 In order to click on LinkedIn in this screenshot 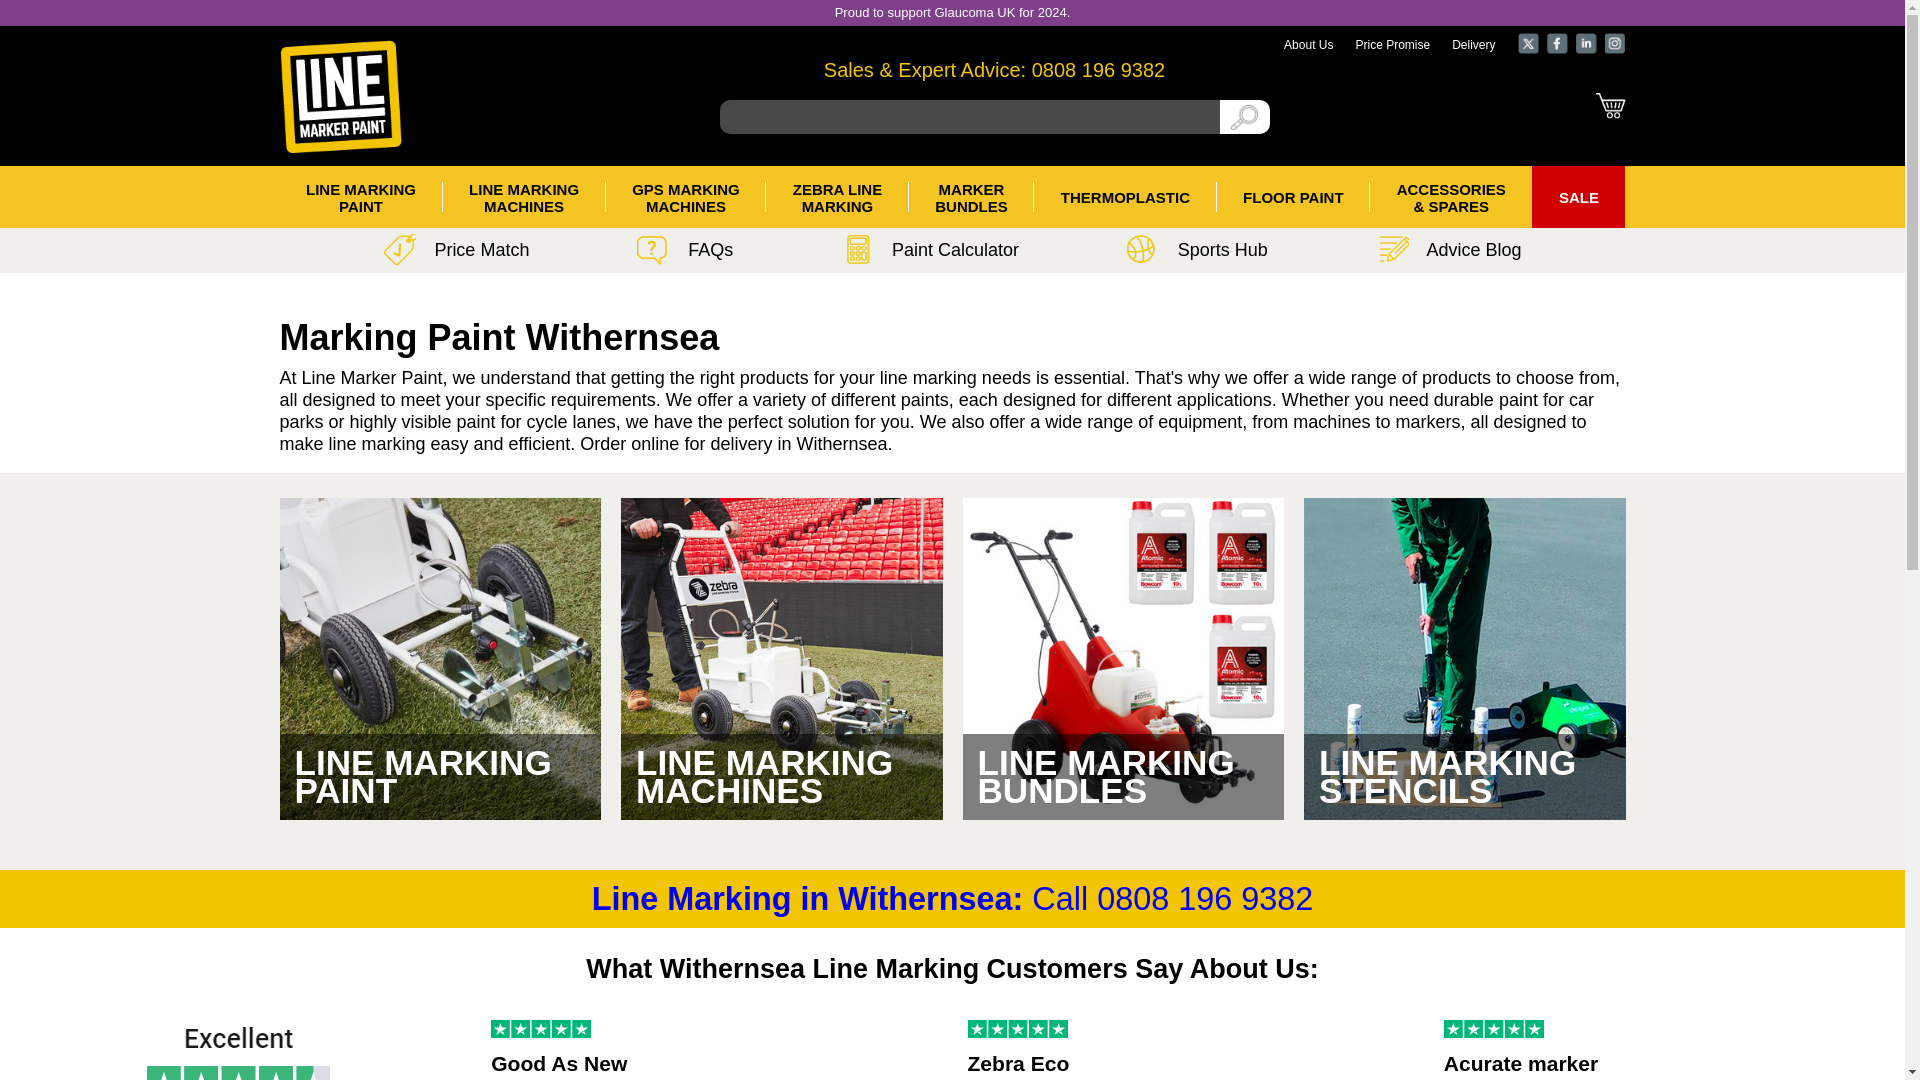, I will do `click(1606, 105)`.